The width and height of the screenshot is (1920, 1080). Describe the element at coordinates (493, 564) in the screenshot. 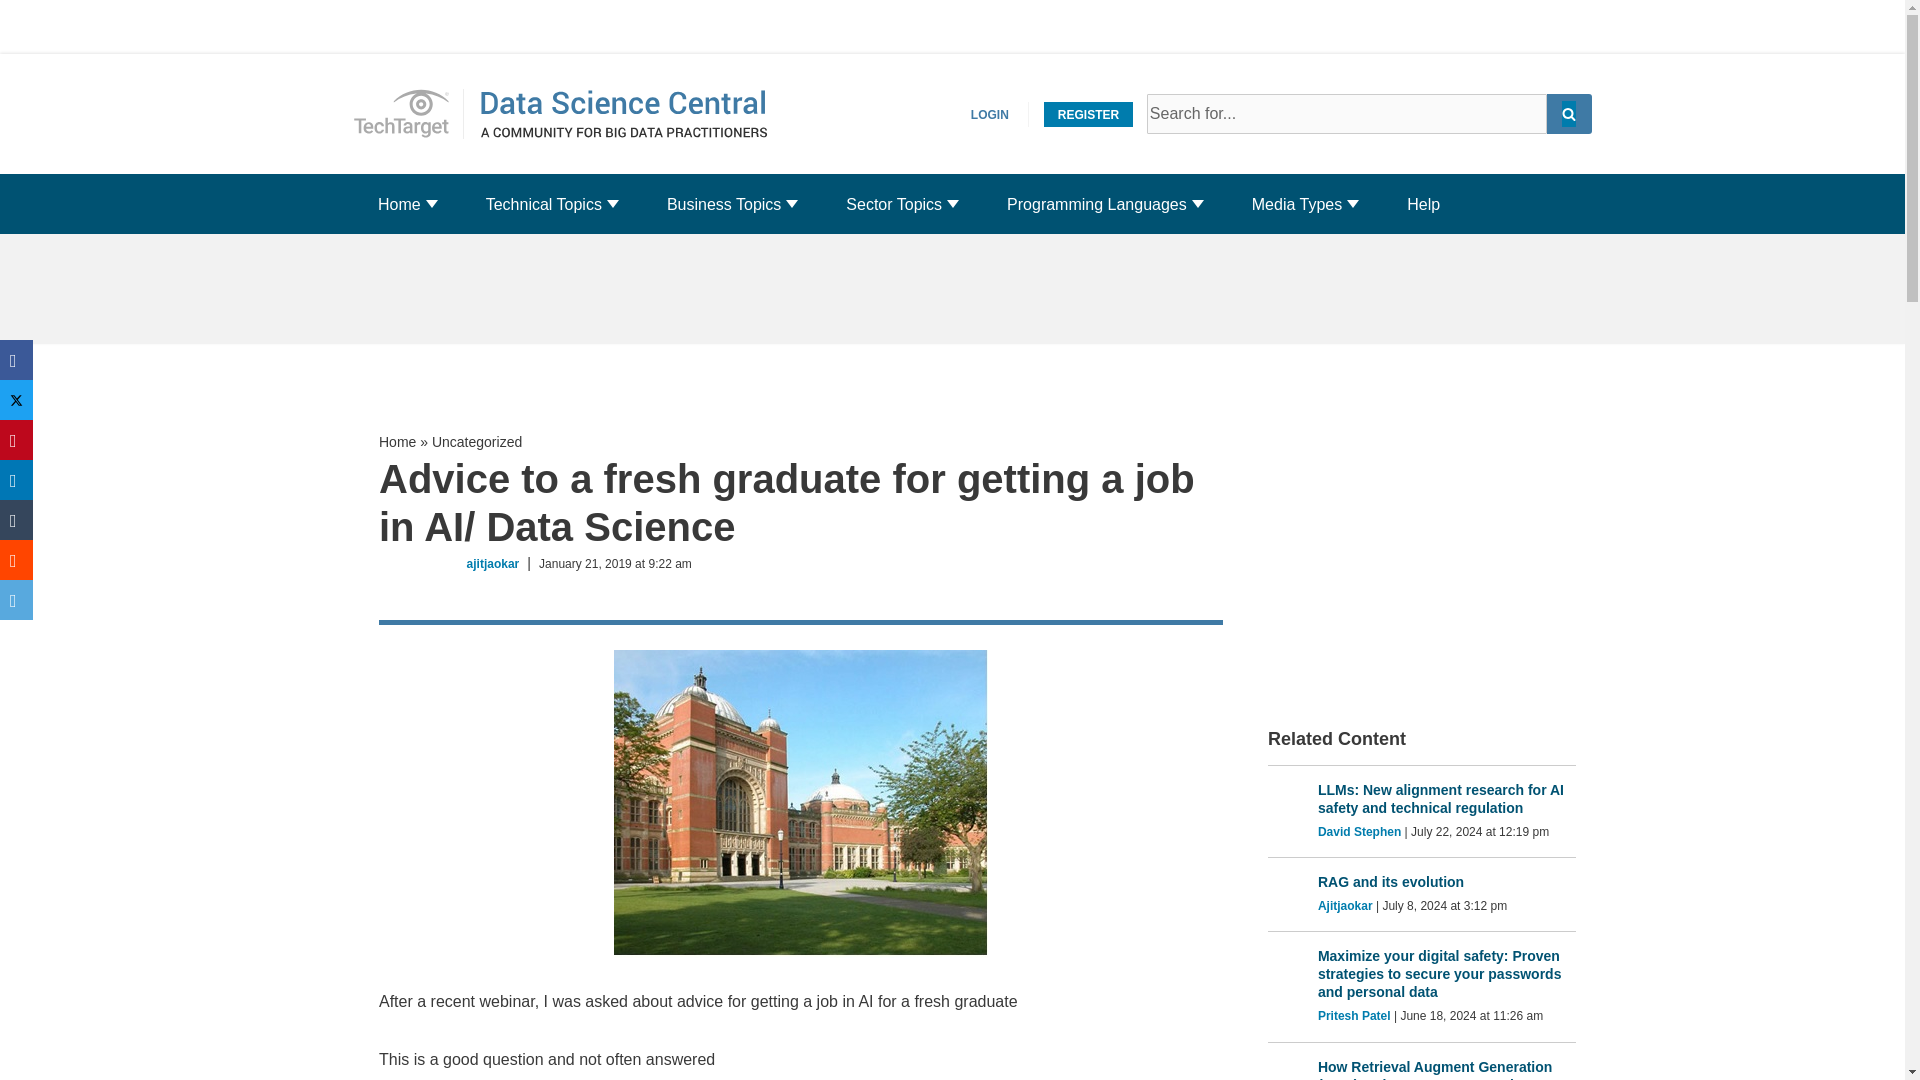

I see `Posts by ajitjaokar` at that location.